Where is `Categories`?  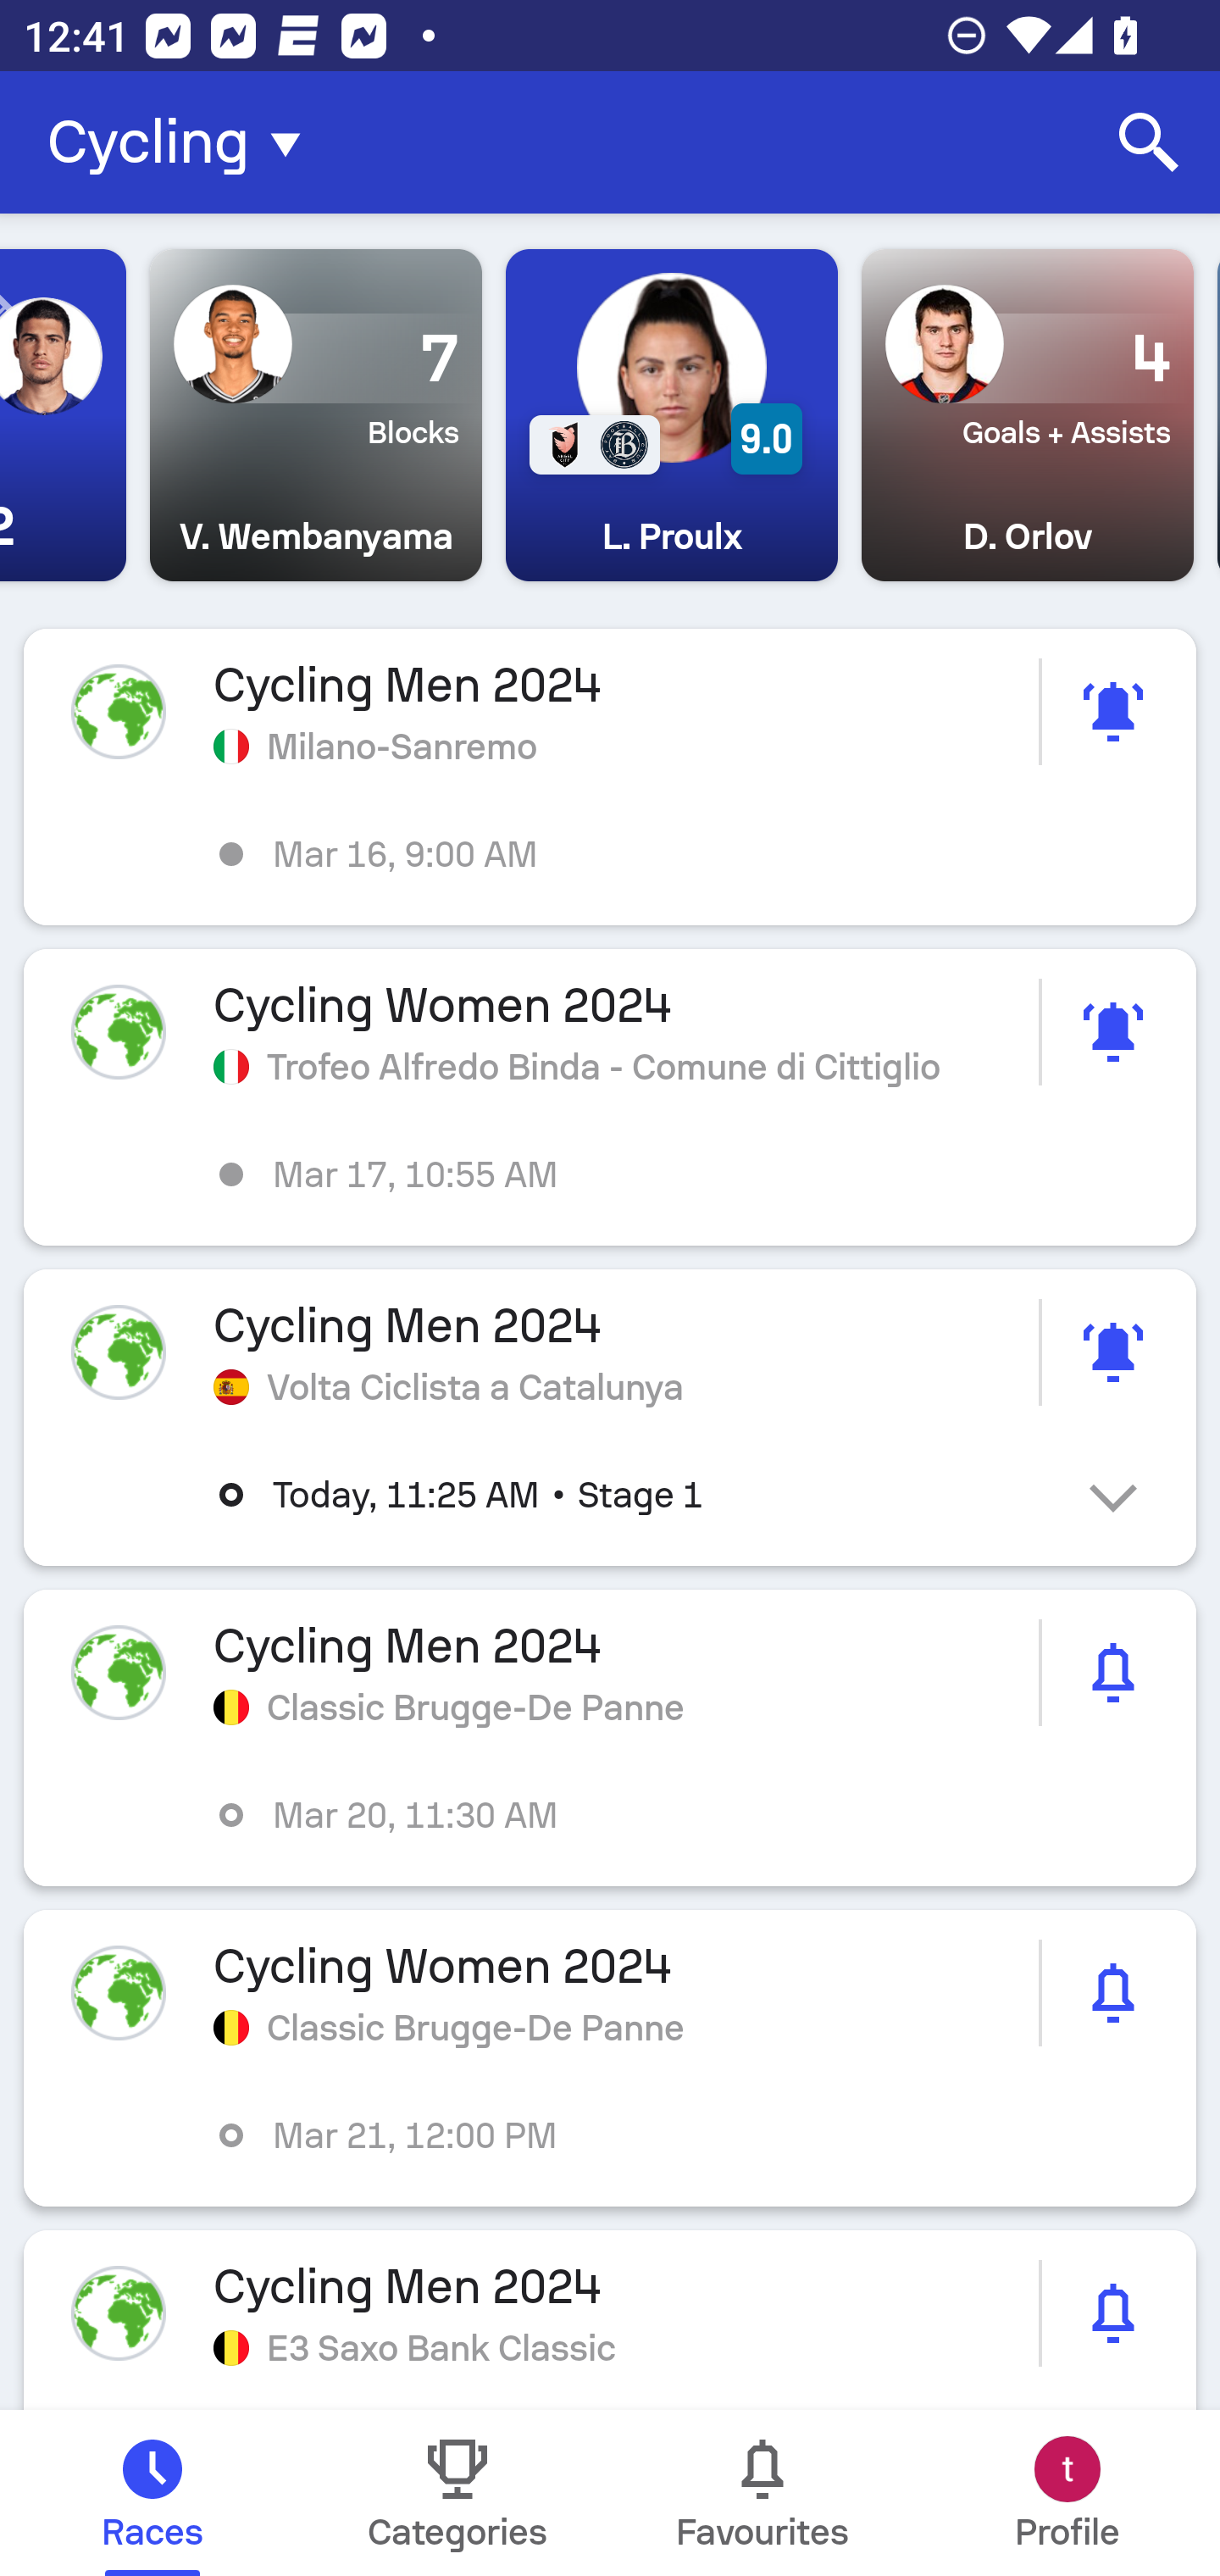
Categories is located at coordinates (457, 2493).